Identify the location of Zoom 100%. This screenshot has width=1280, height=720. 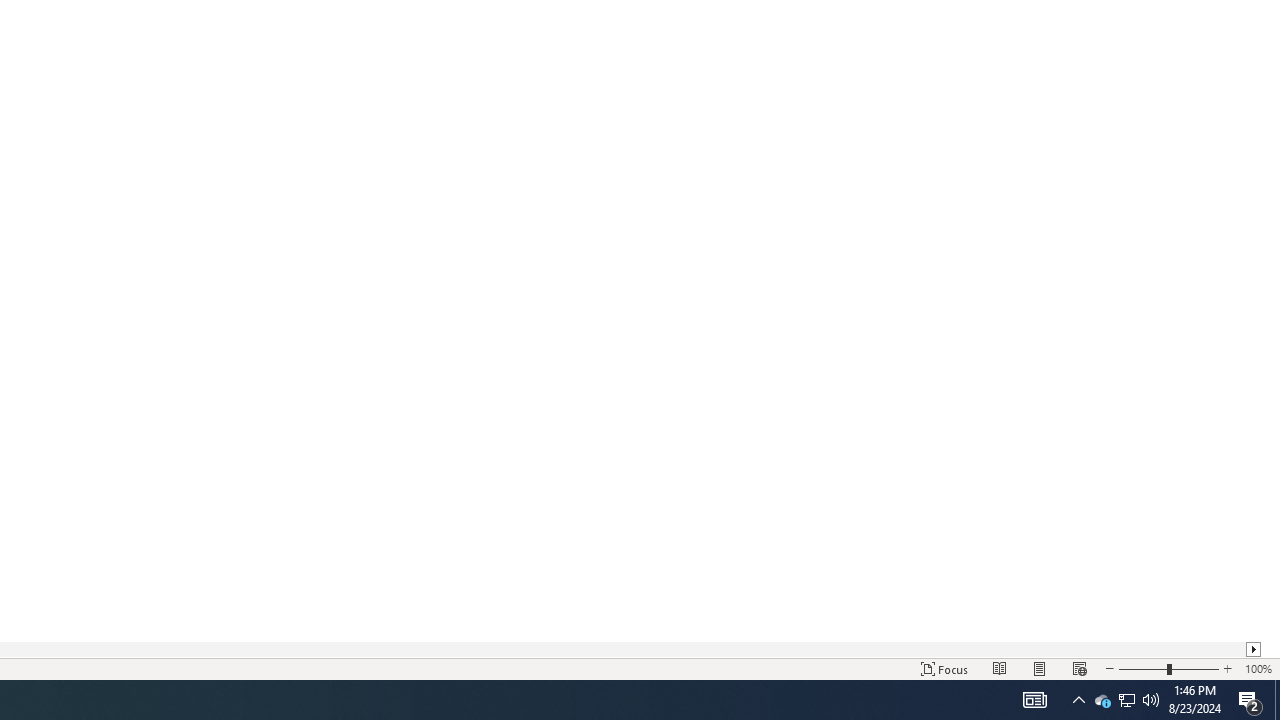
(1102, 700).